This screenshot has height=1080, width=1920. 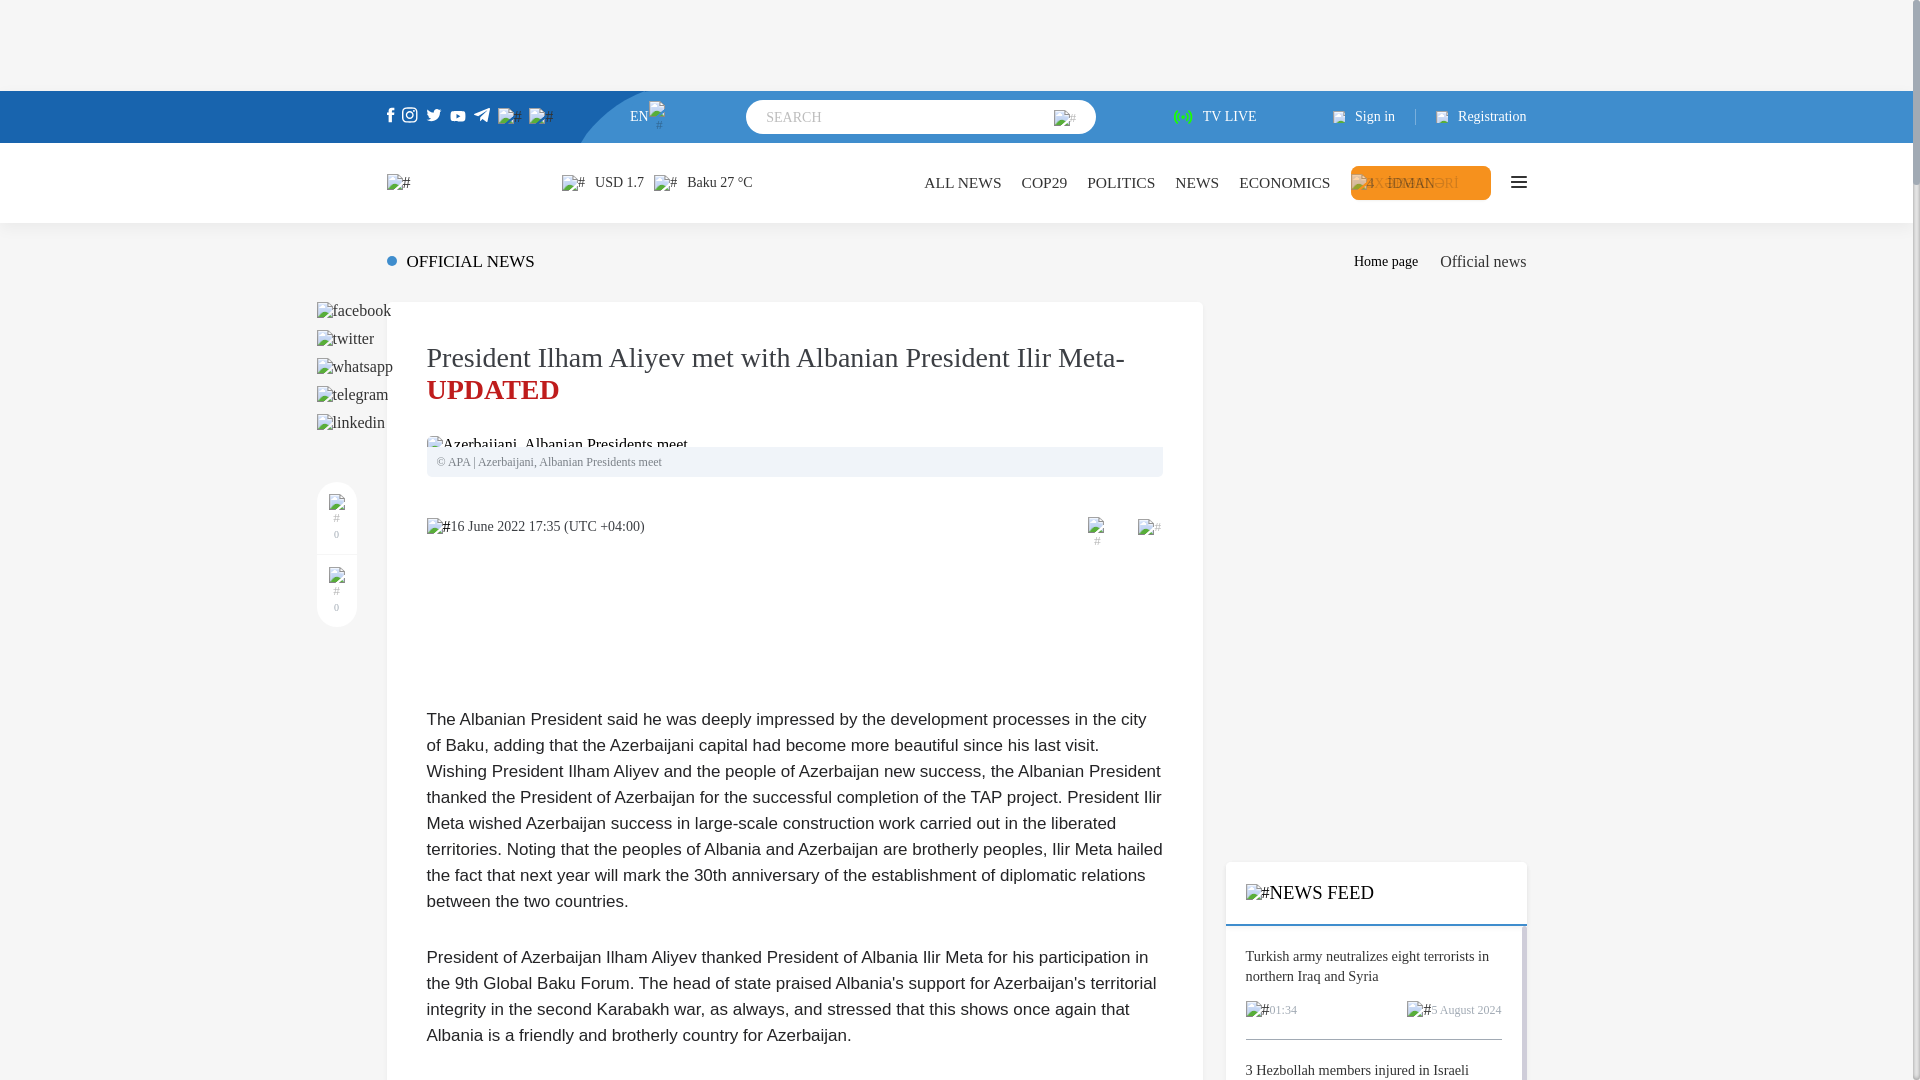 What do you see at coordinates (1215, 117) in the screenshot?
I see `TV LIVE` at bounding box center [1215, 117].